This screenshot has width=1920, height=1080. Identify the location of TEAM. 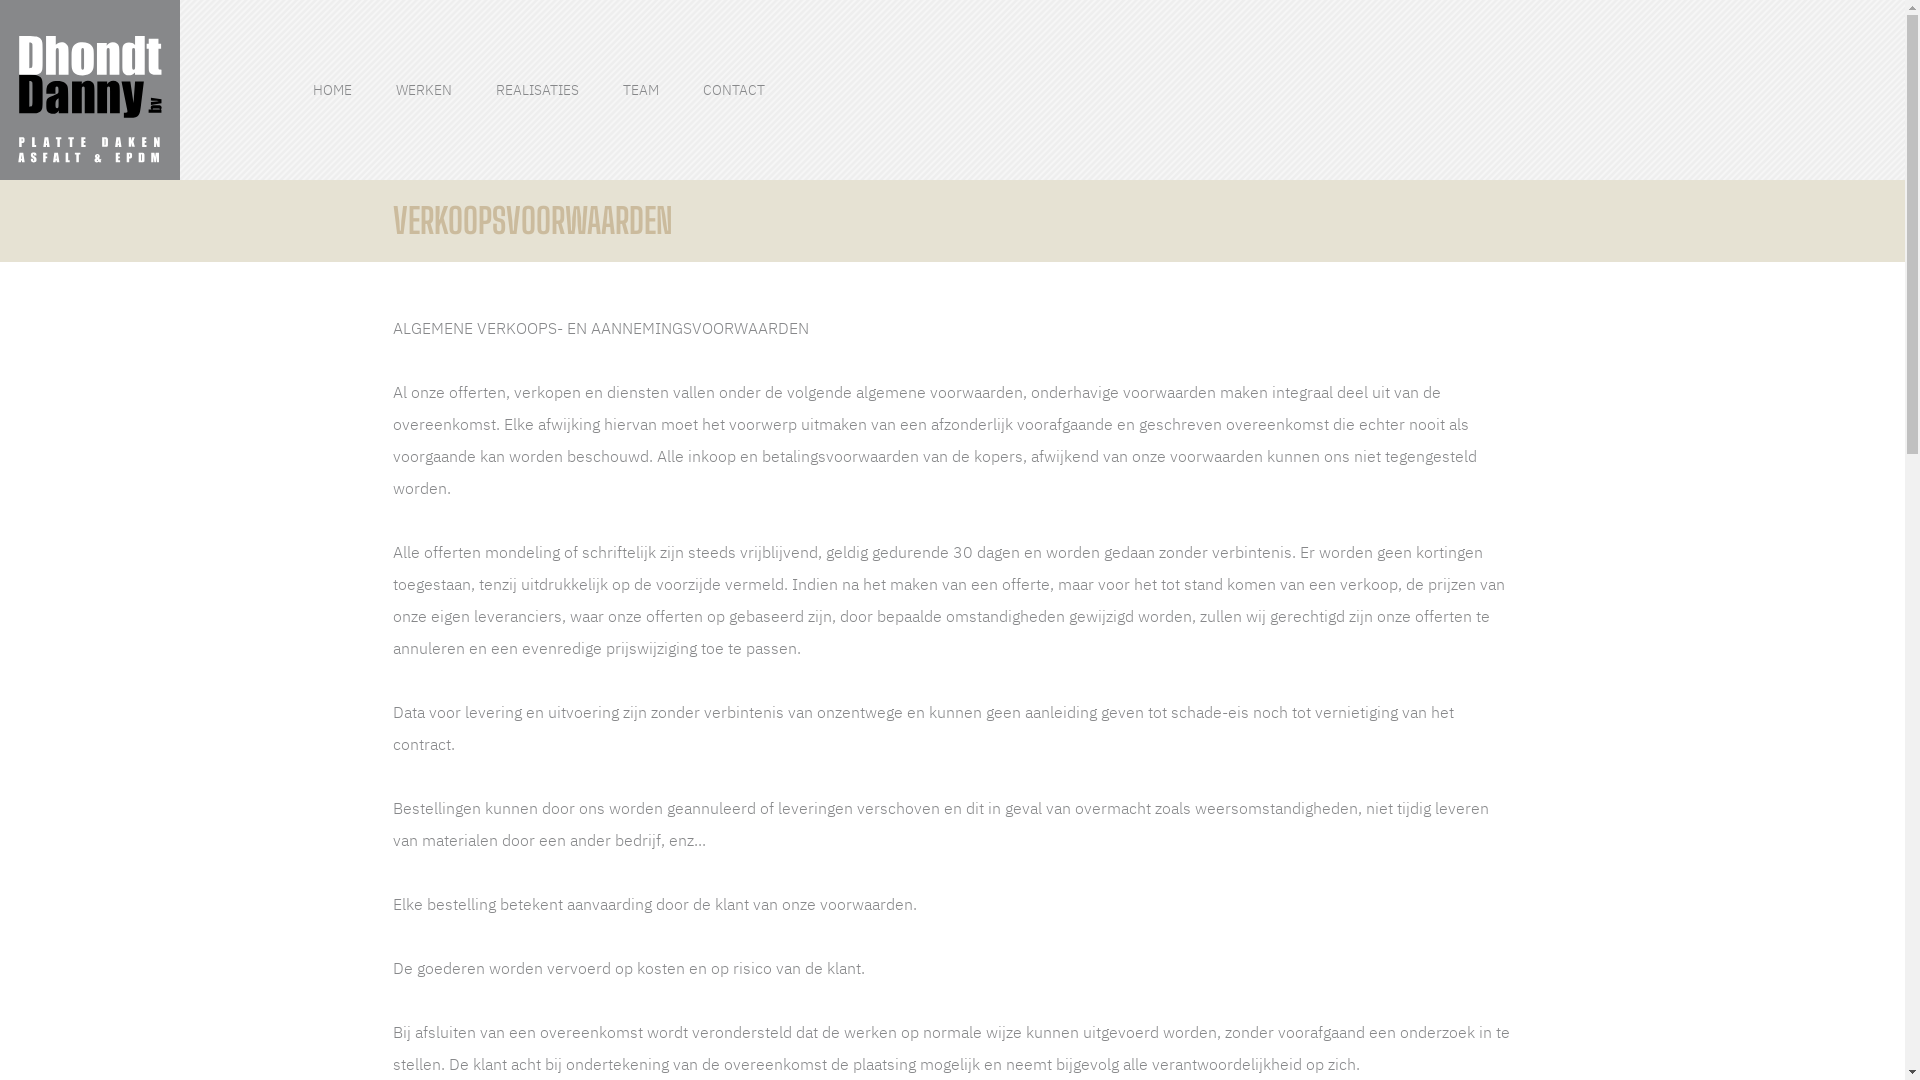
(641, 90).